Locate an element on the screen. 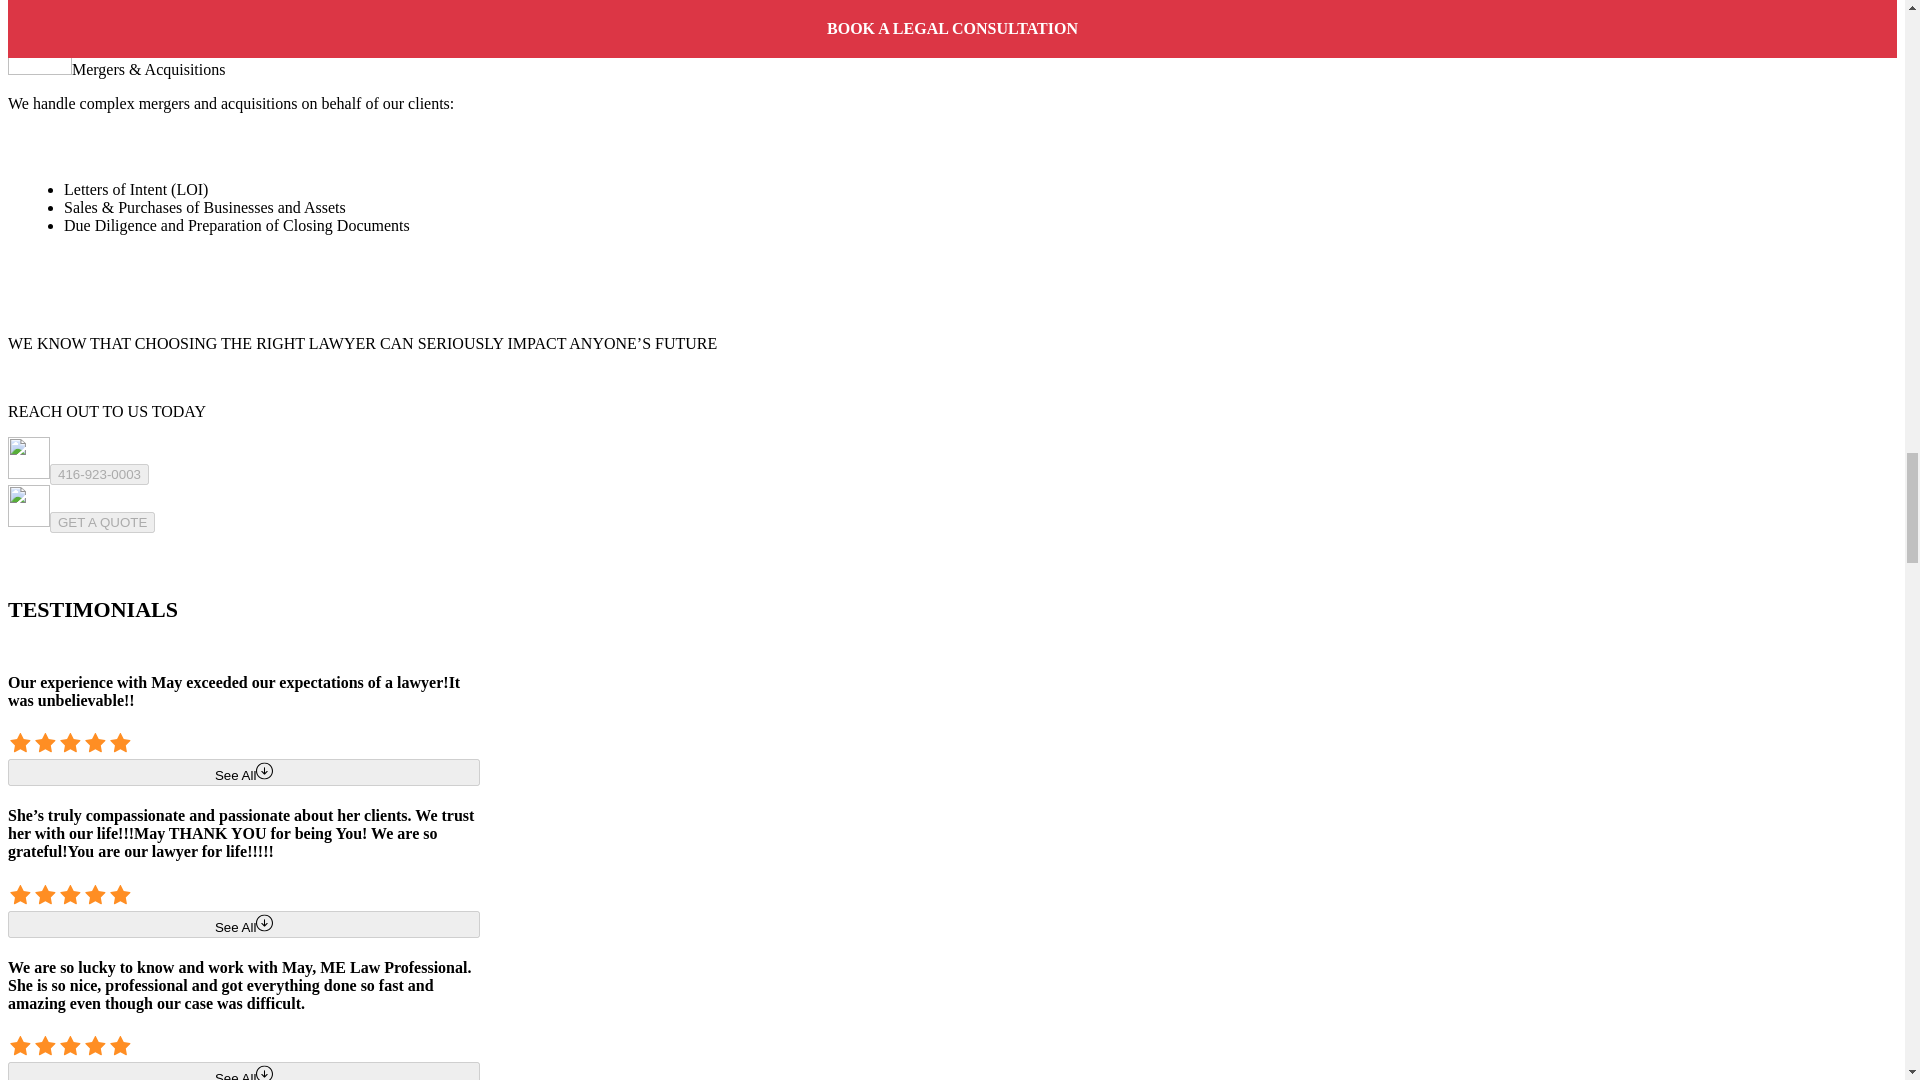 This screenshot has height=1080, width=1920. GET A QUOTE is located at coordinates (102, 522).